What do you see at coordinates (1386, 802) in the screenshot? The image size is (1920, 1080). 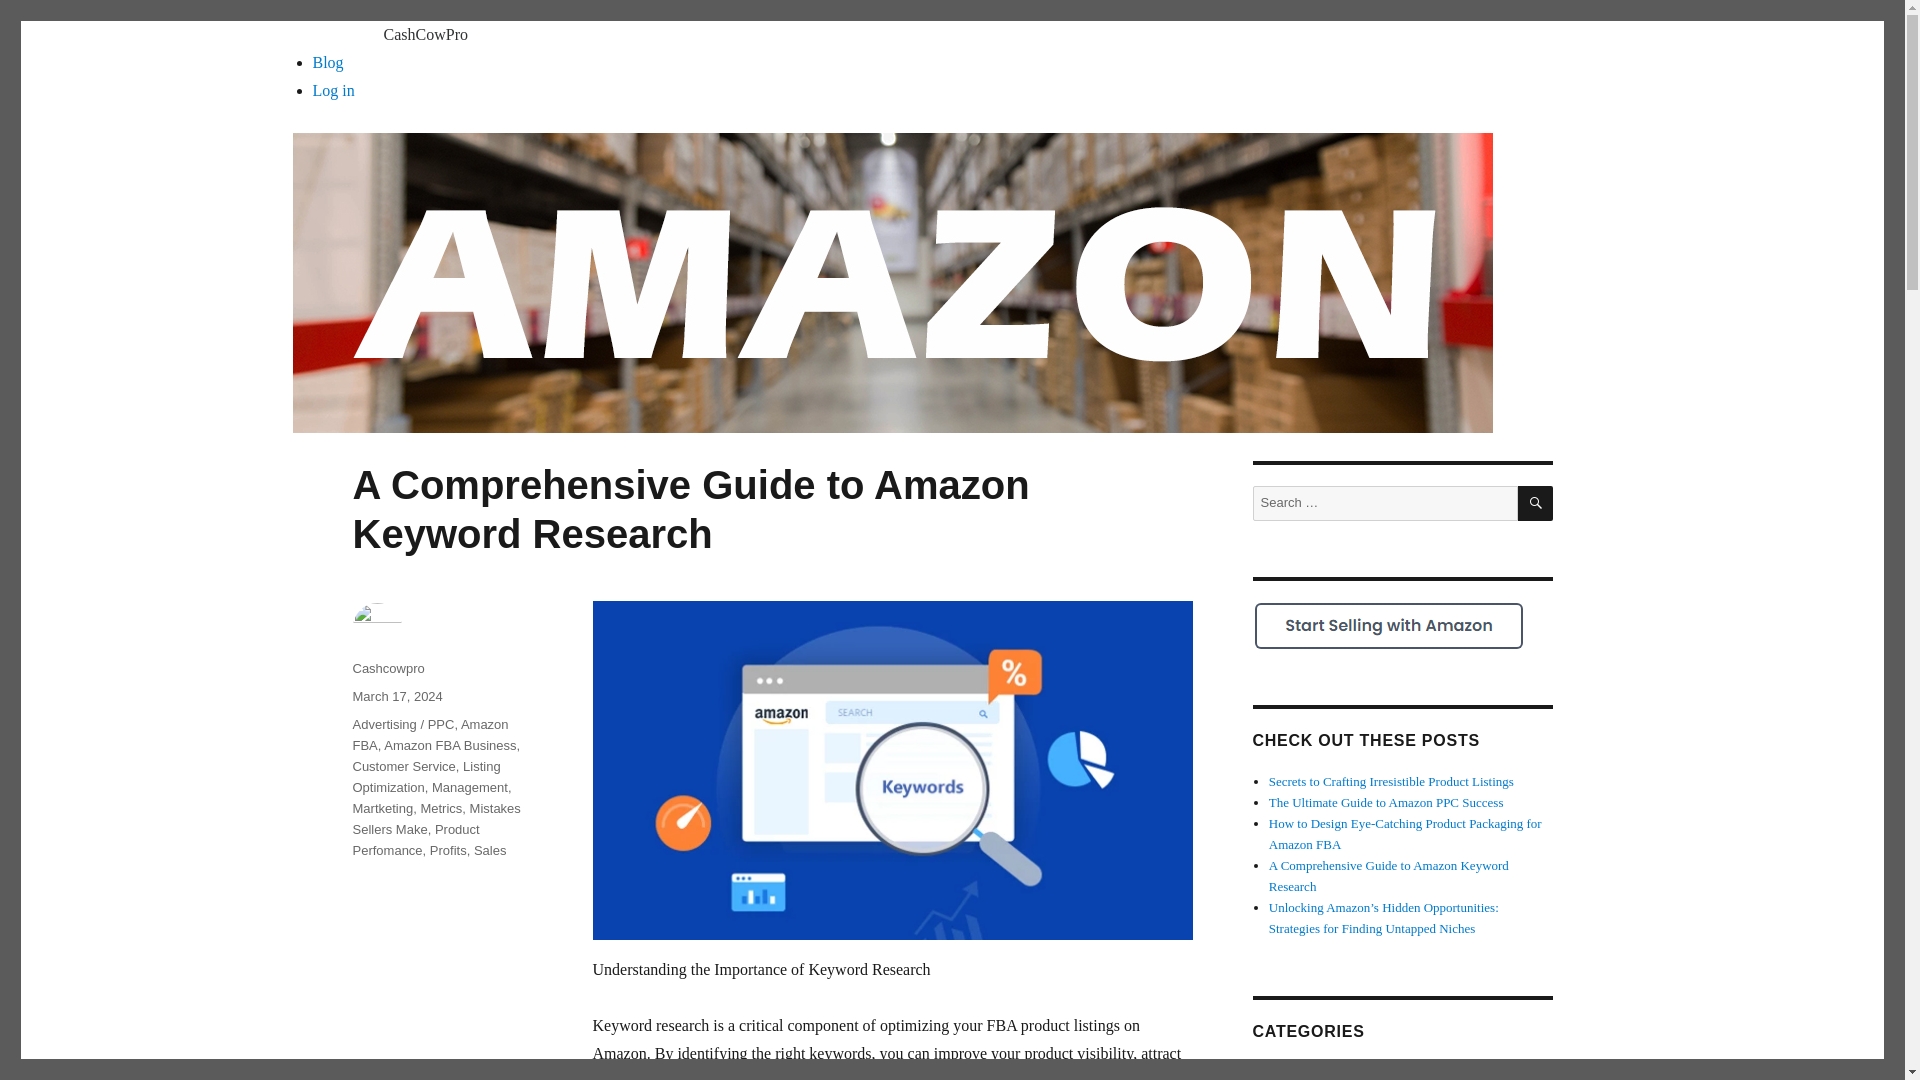 I see `The Ultimate Guide to Amazon PPC Success` at bounding box center [1386, 802].